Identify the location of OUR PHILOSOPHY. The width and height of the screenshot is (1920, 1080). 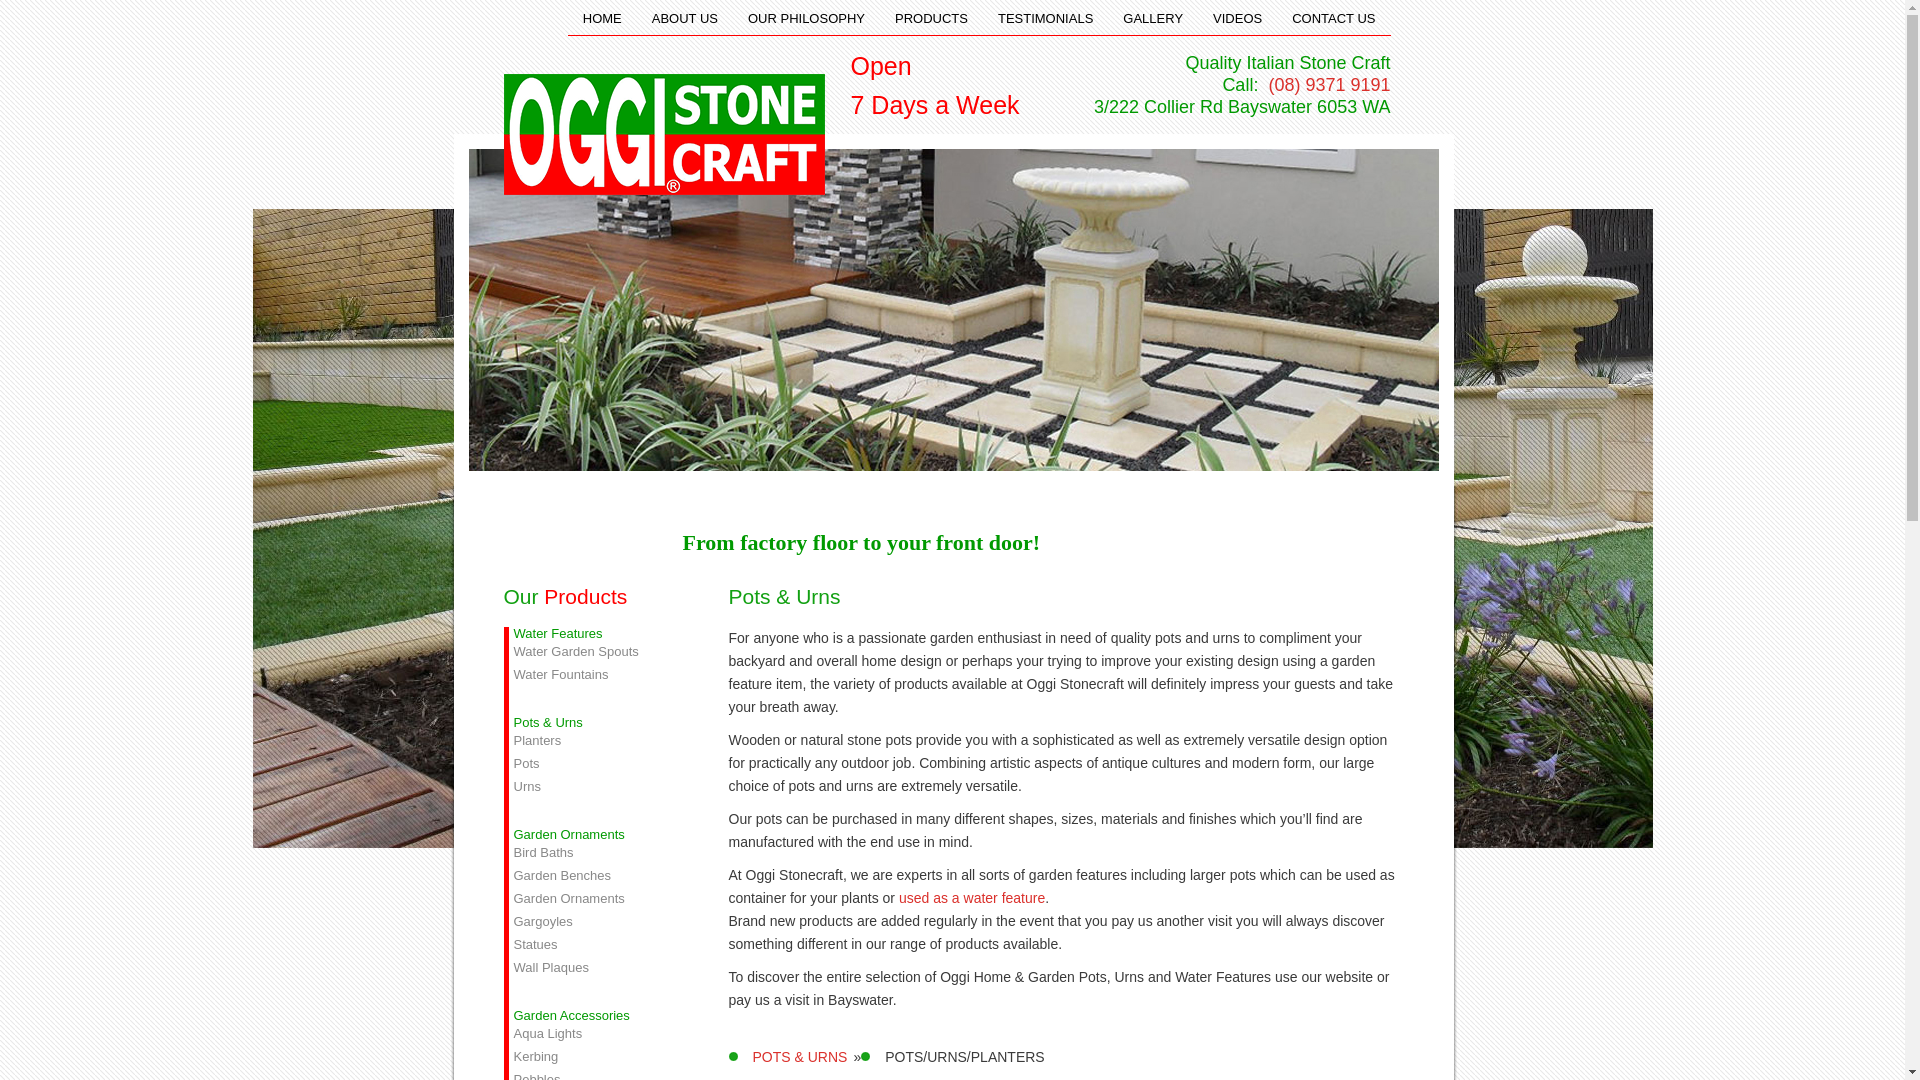
(806, 18).